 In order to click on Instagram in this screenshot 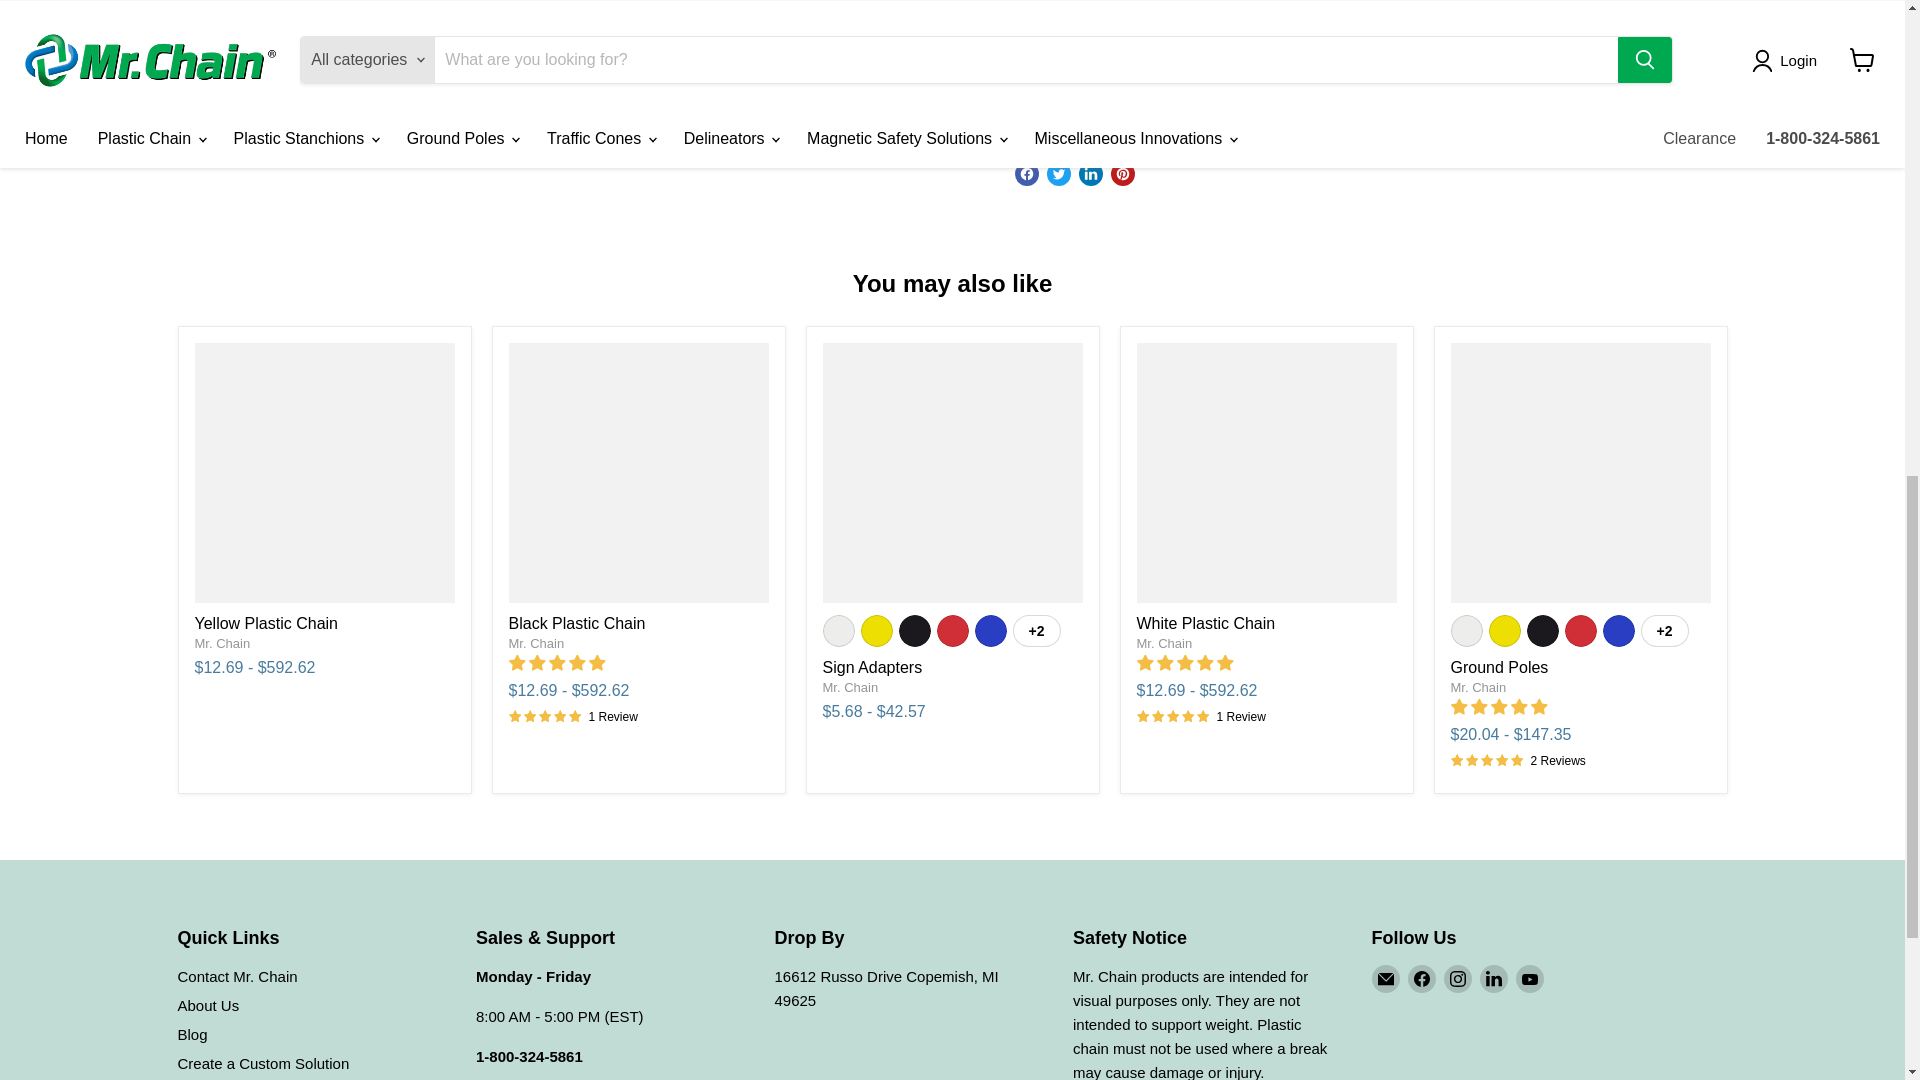, I will do `click(1458, 978)`.